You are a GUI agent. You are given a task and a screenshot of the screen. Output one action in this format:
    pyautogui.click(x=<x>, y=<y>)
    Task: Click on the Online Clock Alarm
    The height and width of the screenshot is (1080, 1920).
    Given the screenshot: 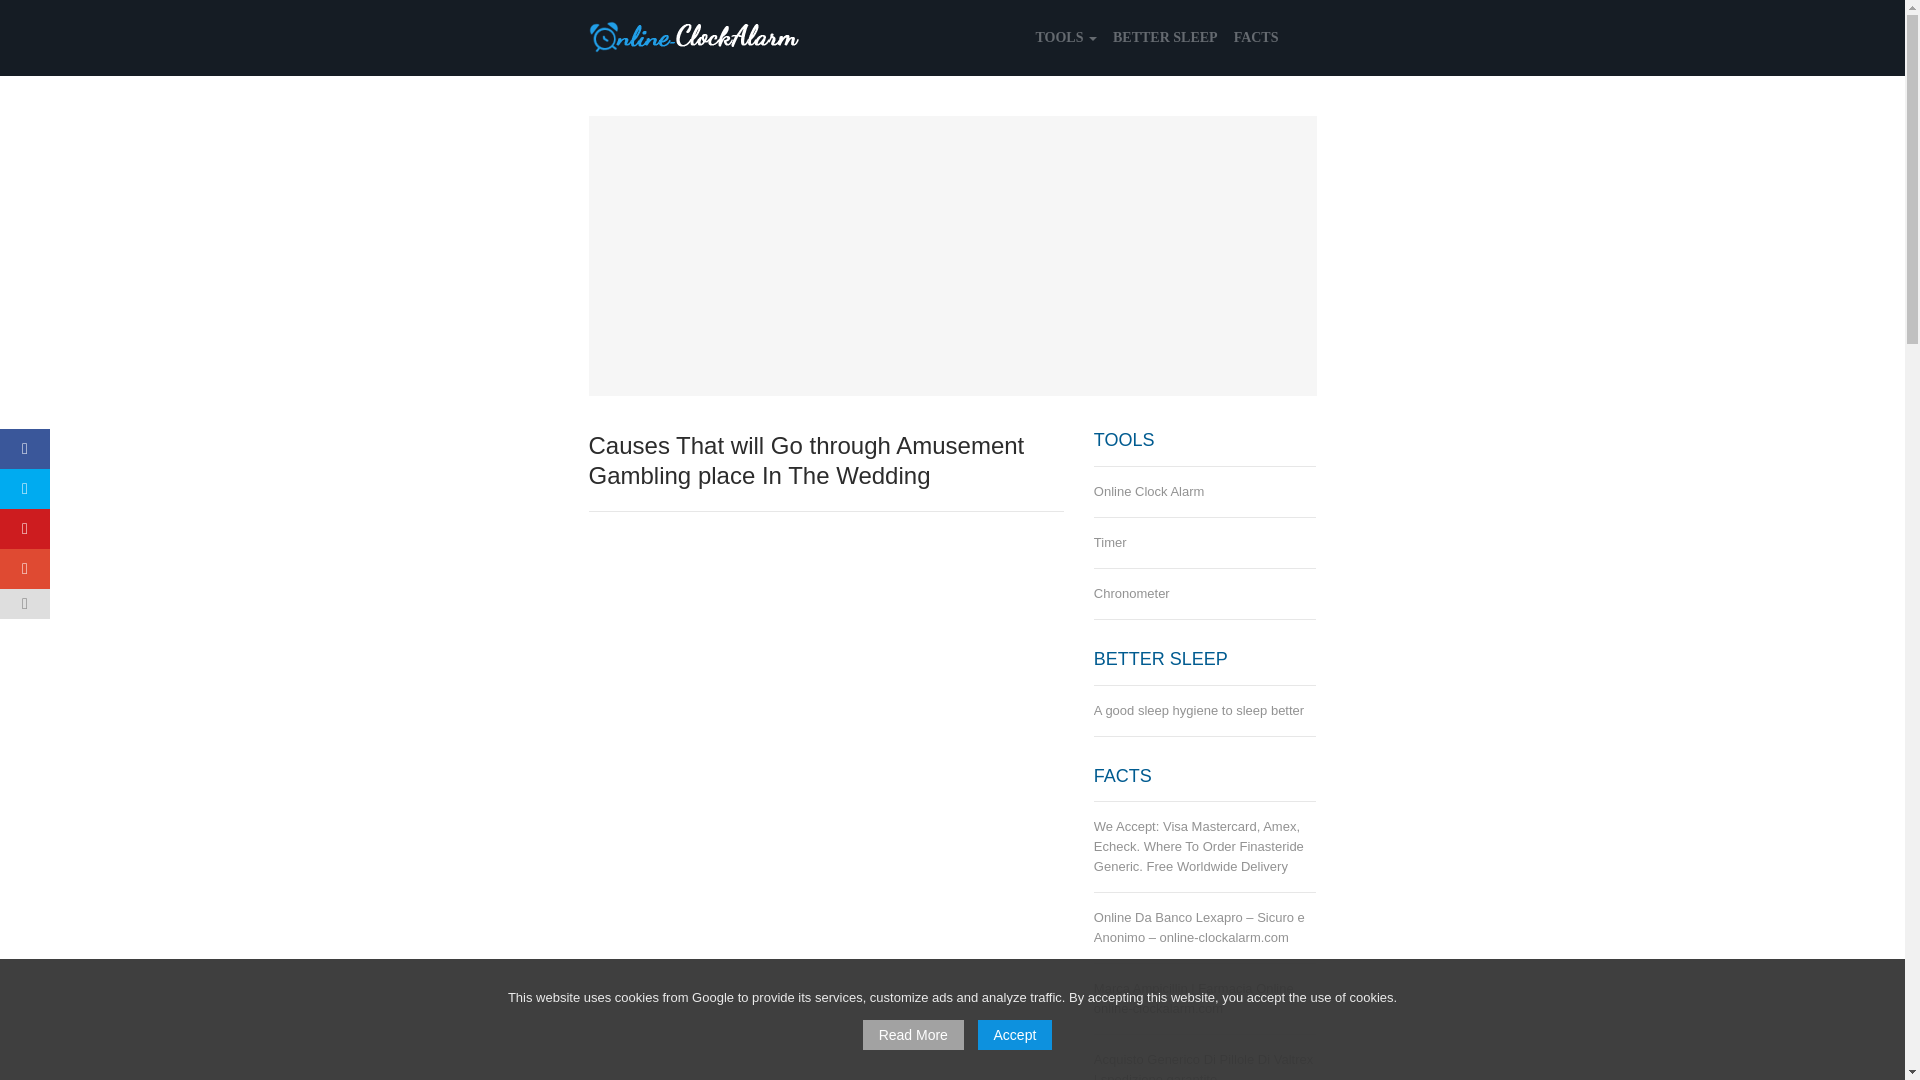 What is the action you would take?
    pyautogui.click(x=1206, y=492)
    